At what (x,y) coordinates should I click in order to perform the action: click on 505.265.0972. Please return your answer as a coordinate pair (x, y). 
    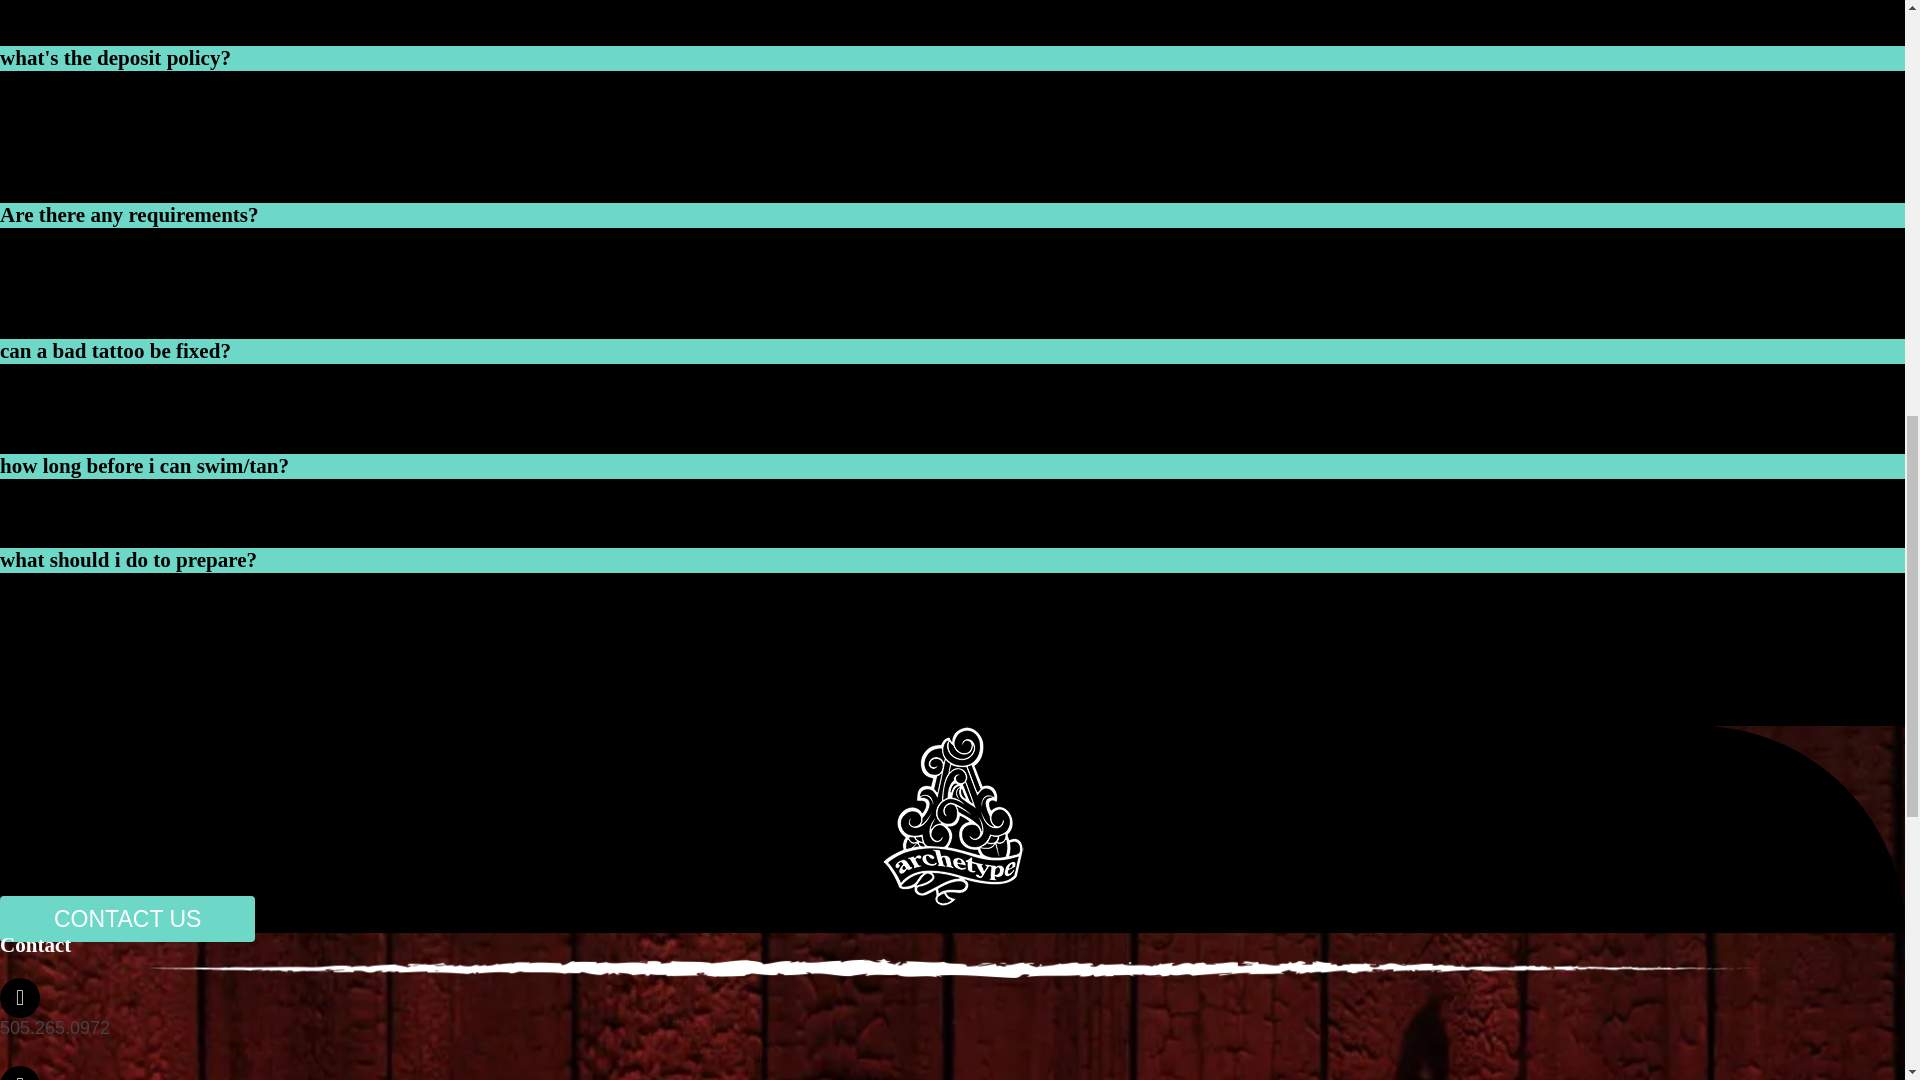
    Looking at the image, I should click on (54, 1028).